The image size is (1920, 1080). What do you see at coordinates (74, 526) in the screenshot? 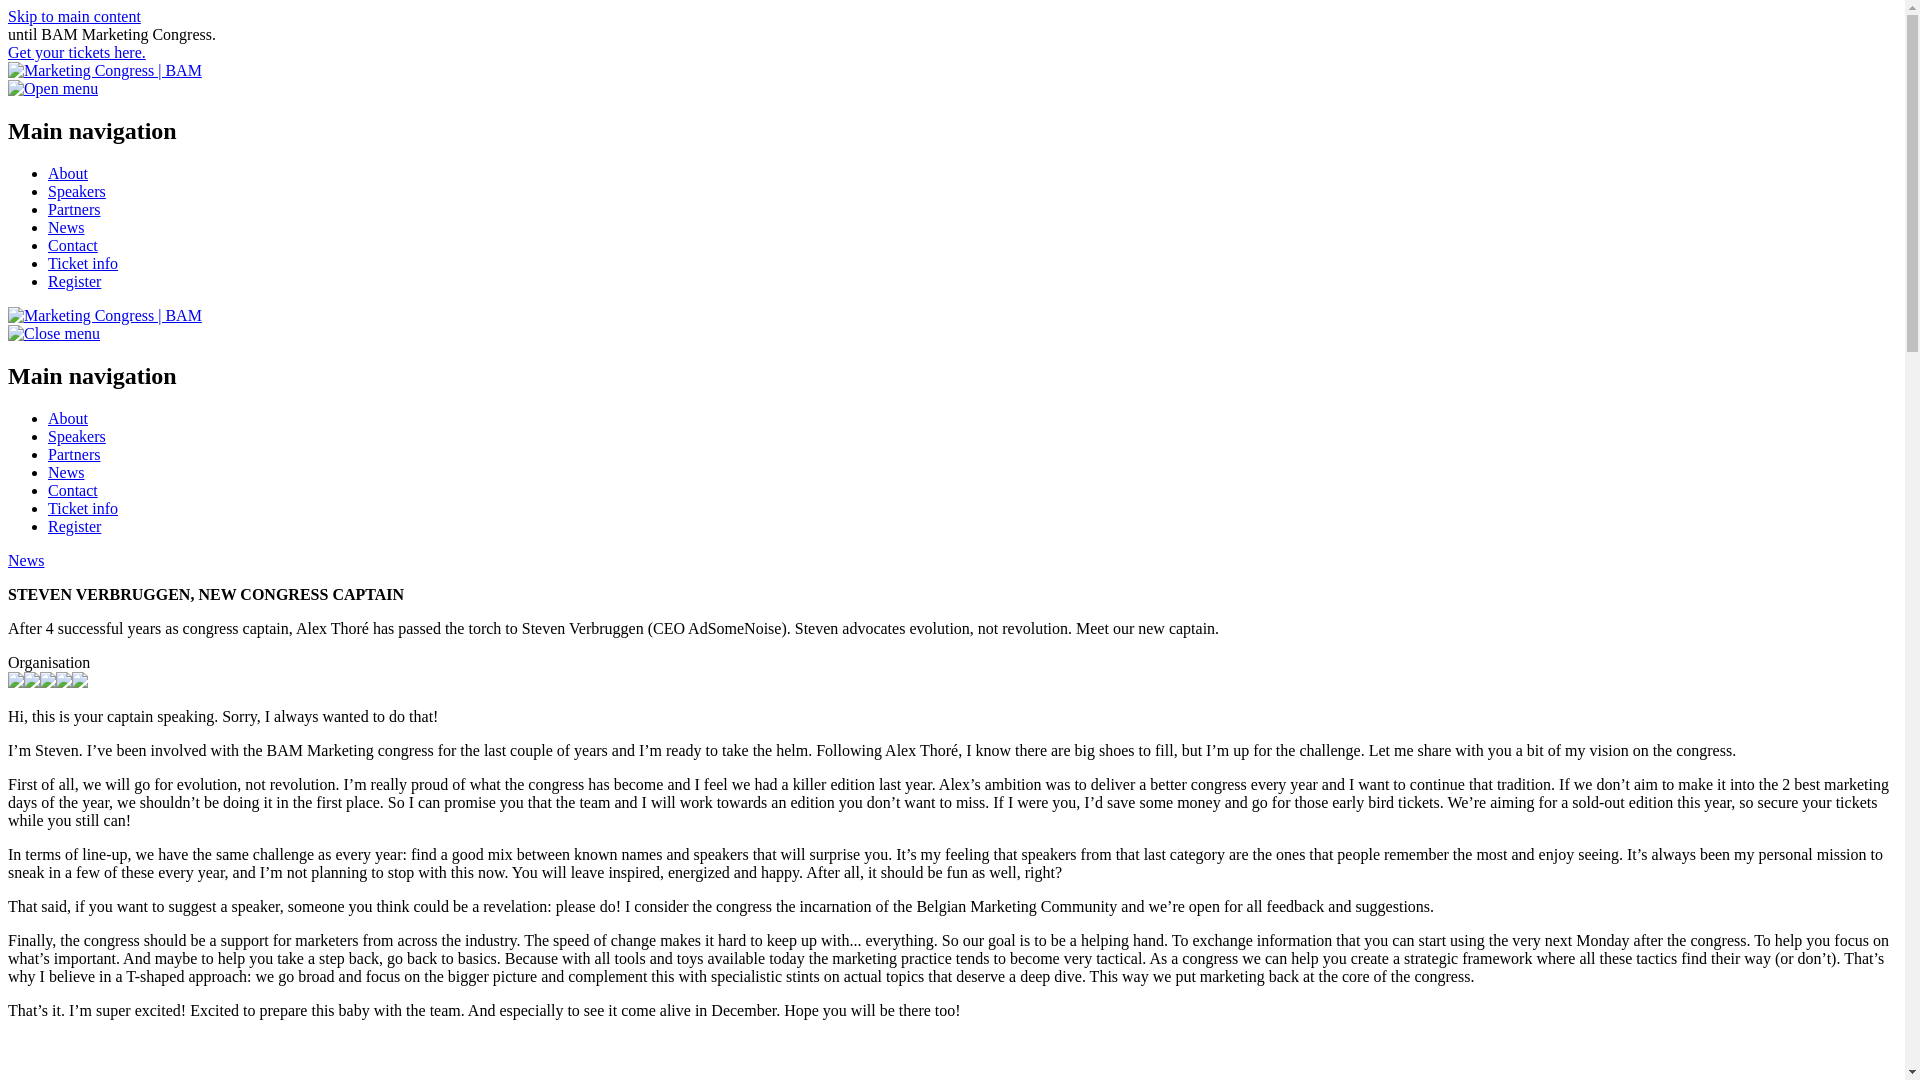
I see `Register` at bounding box center [74, 526].